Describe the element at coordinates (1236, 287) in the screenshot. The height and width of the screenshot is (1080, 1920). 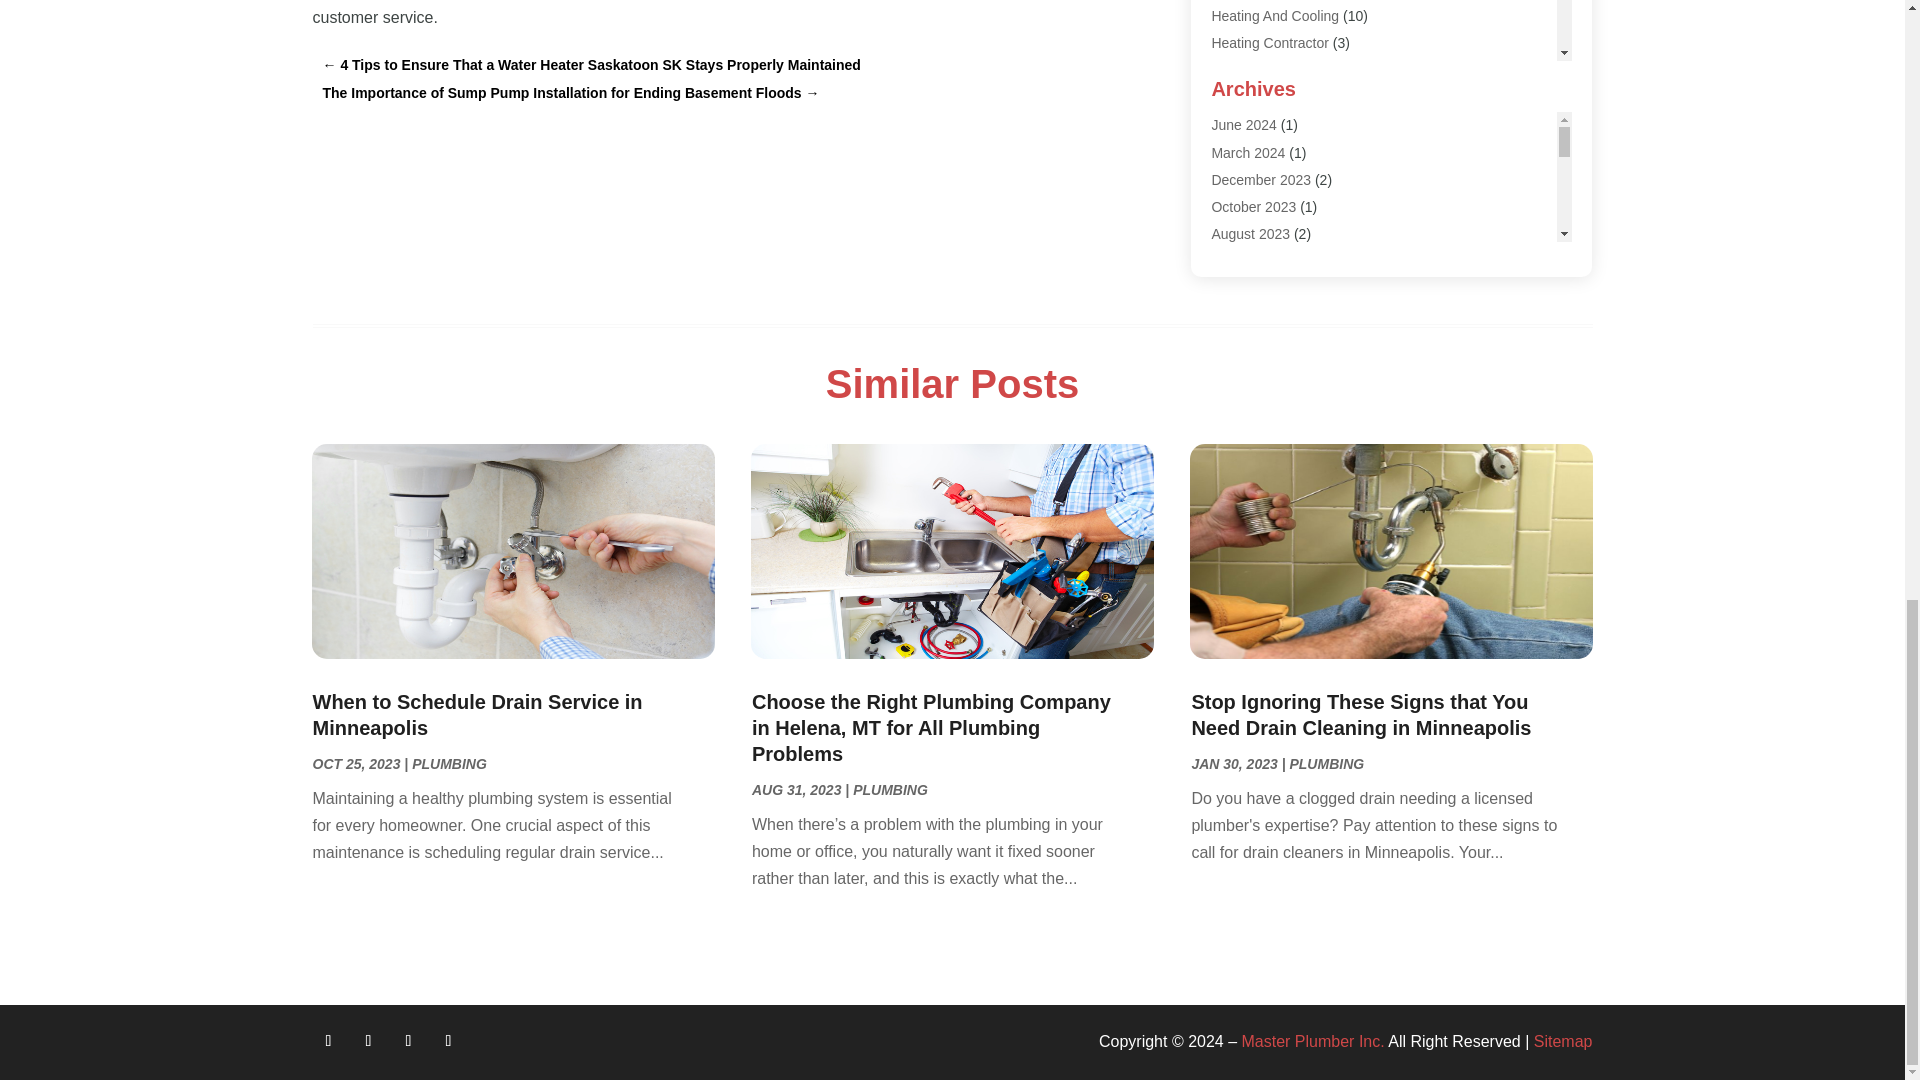
I see `Sewage` at that location.